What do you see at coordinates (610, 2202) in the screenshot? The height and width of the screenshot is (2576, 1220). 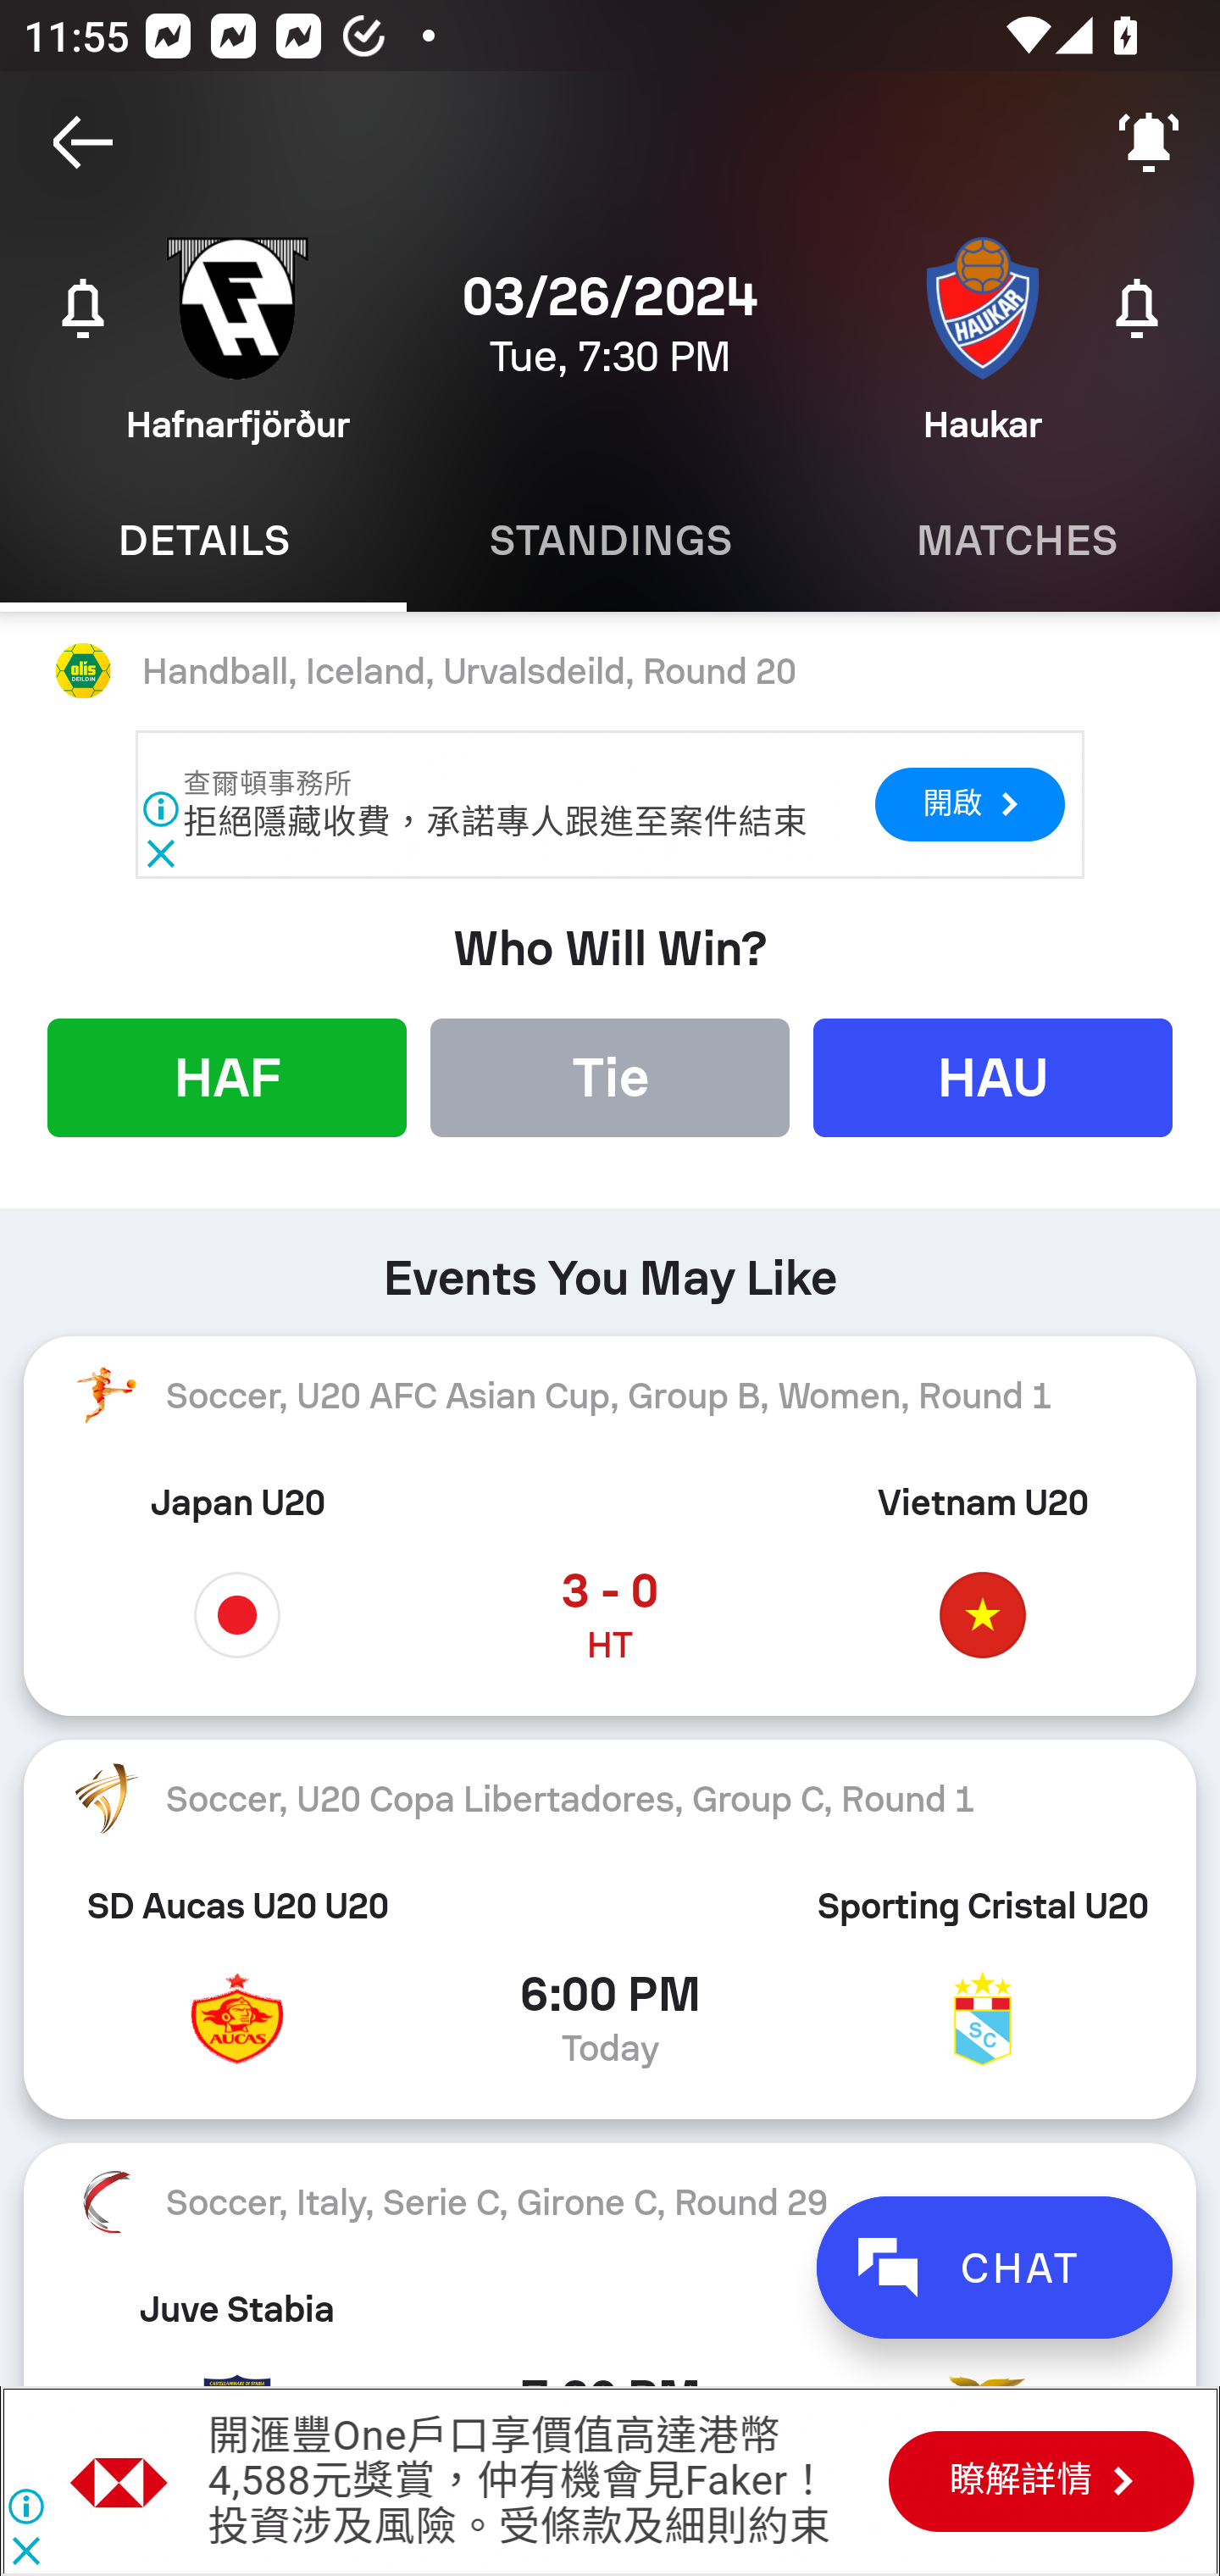 I see `Soccer, Italy, Serie C, Girone C, Round 29` at bounding box center [610, 2202].